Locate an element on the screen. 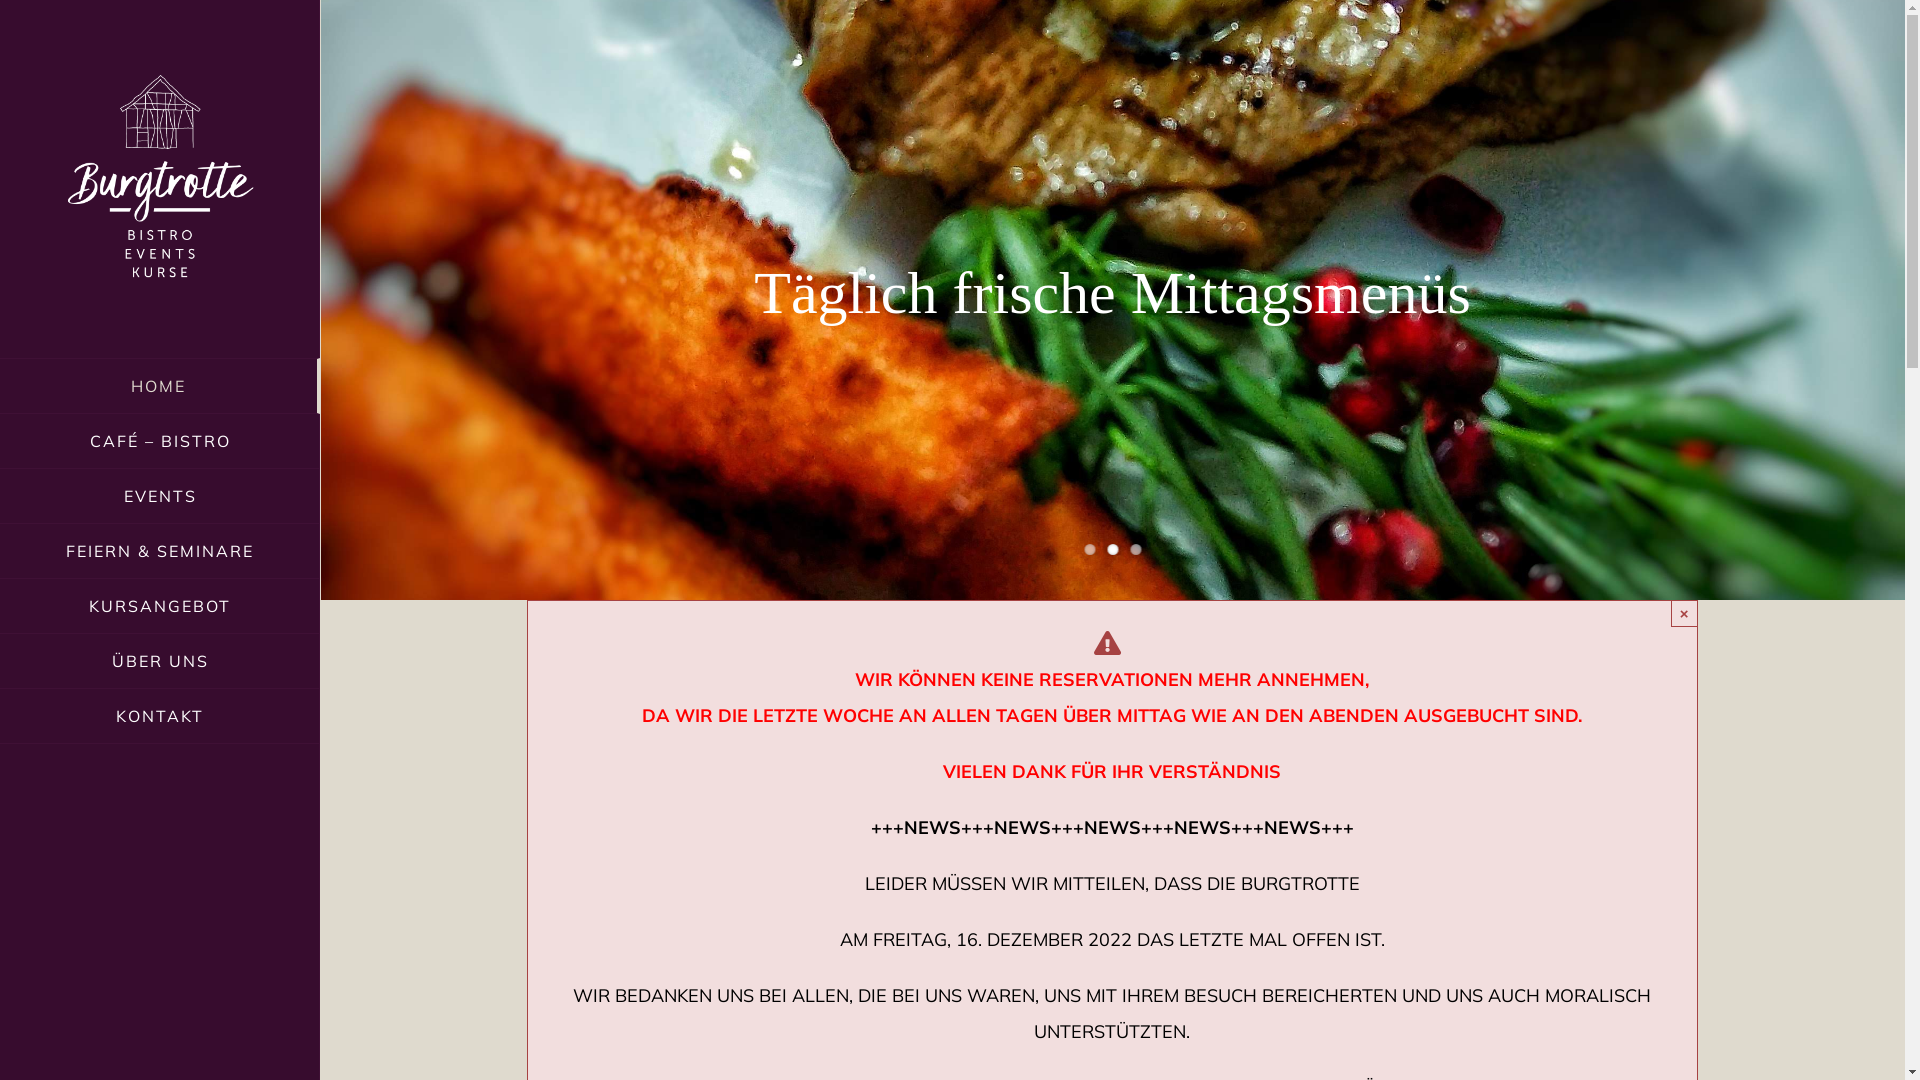 Image resolution: width=1920 pixels, height=1080 pixels. FEIERN & SEMINARE is located at coordinates (160, 552).